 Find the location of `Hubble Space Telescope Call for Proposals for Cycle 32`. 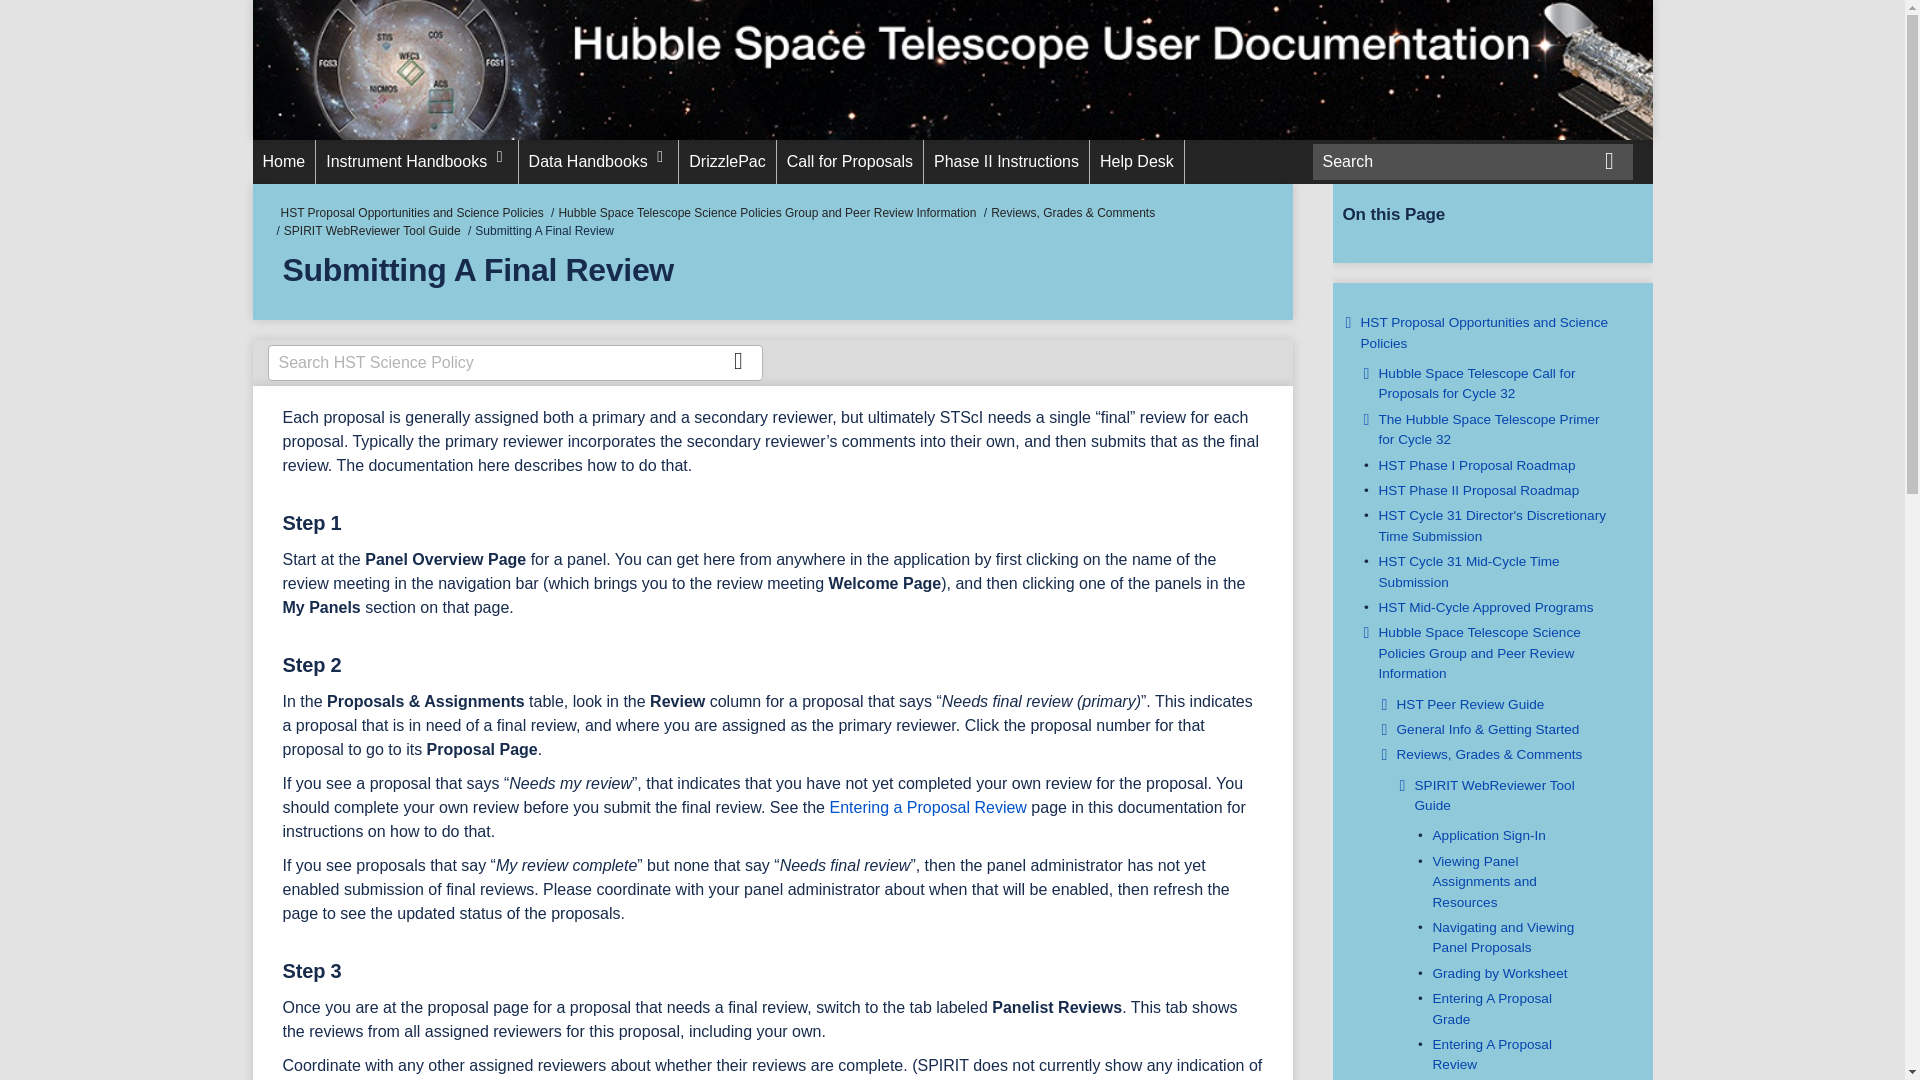

Hubble Space Telescope Call for Proposals for Cycle 32 is located at coordinates (1476, 383).